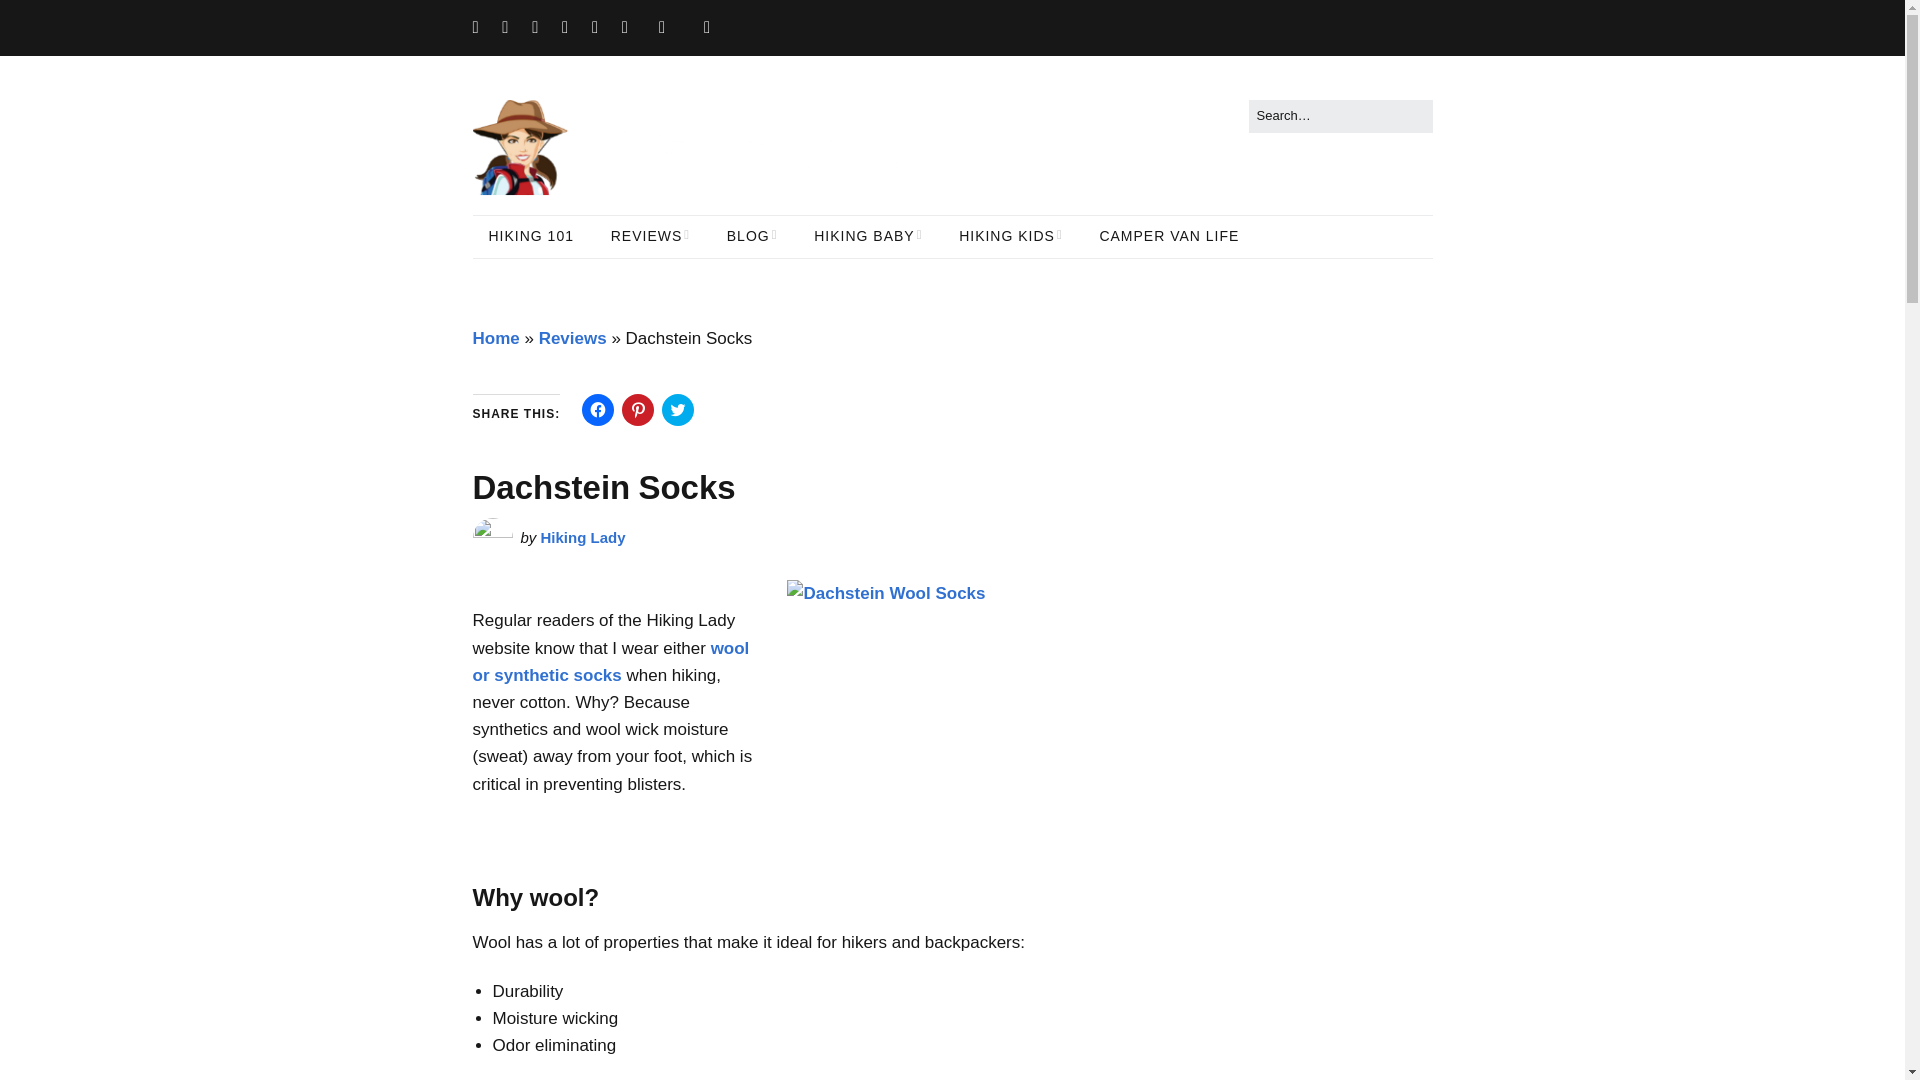 The image size is (1920, 1080). I want to click on wool or synthetic socks, so click(610, 662).